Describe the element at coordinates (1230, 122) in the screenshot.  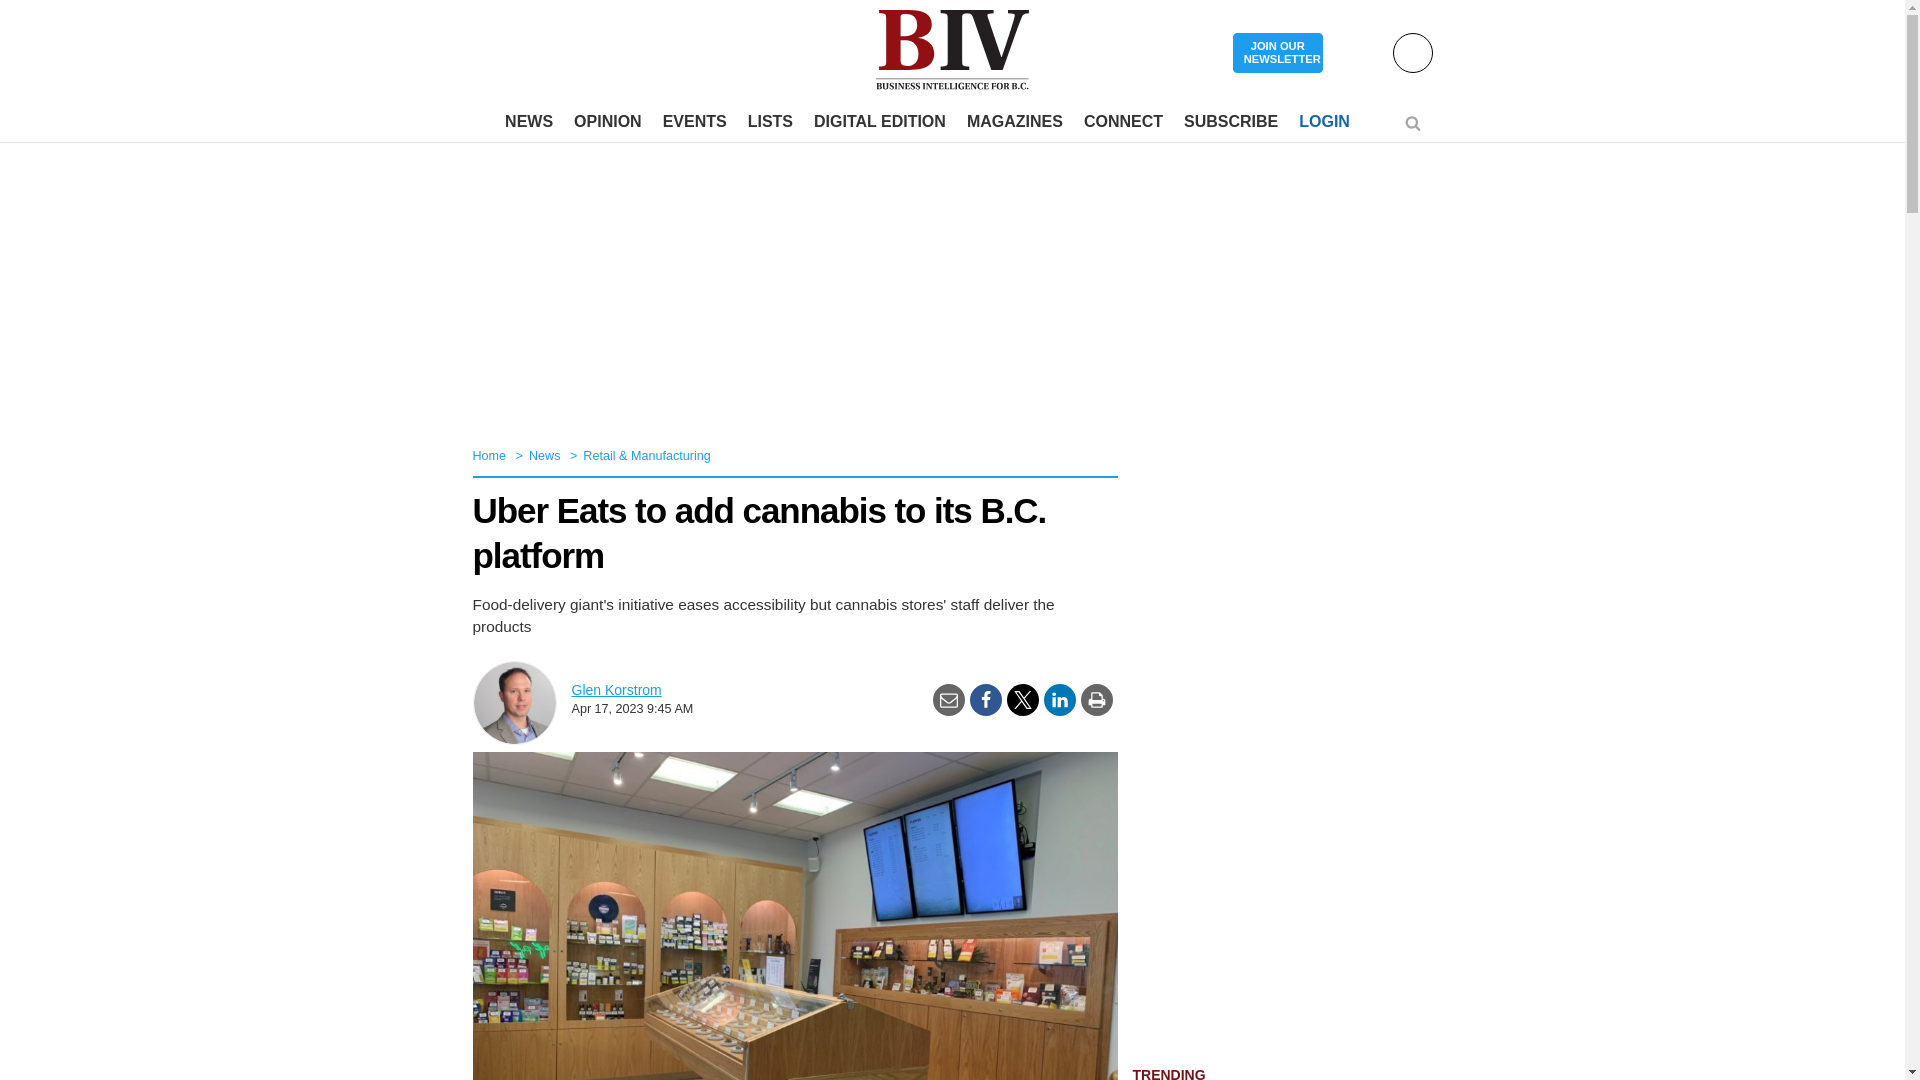
I see `SUBSCRIBE` at that location.